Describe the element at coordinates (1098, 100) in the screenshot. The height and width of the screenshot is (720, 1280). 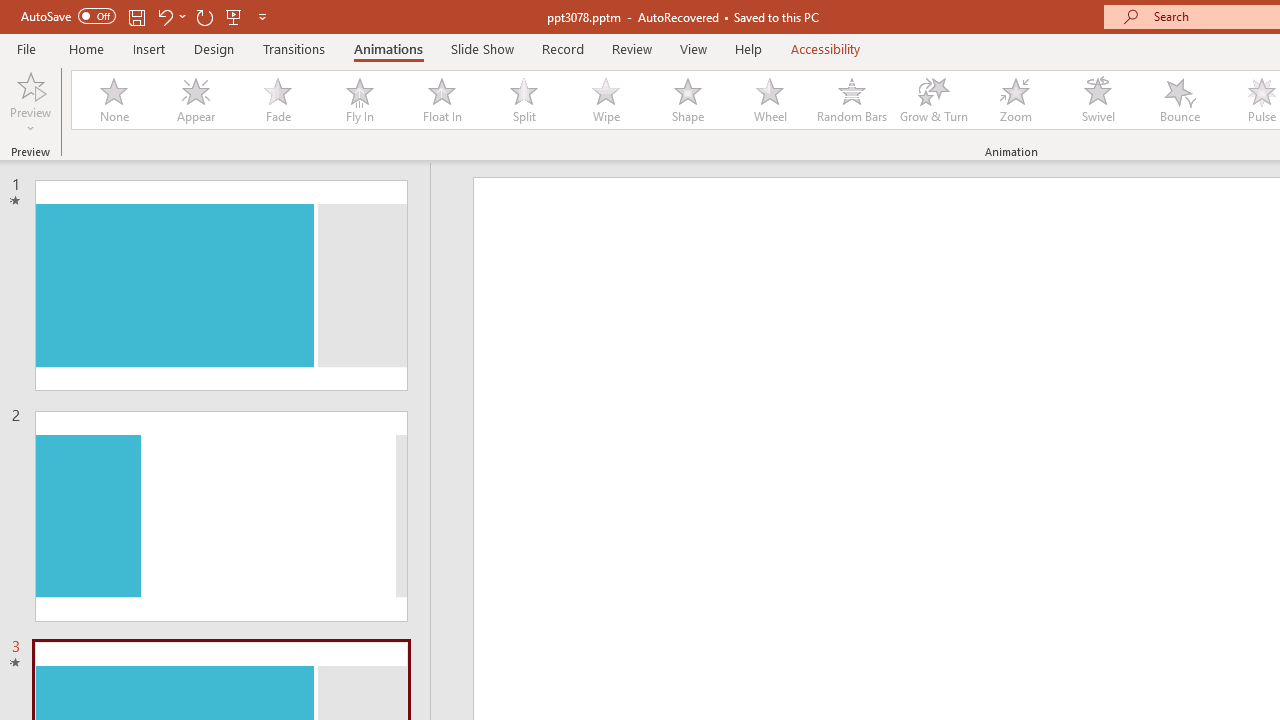
I see `Swivel` at that location.